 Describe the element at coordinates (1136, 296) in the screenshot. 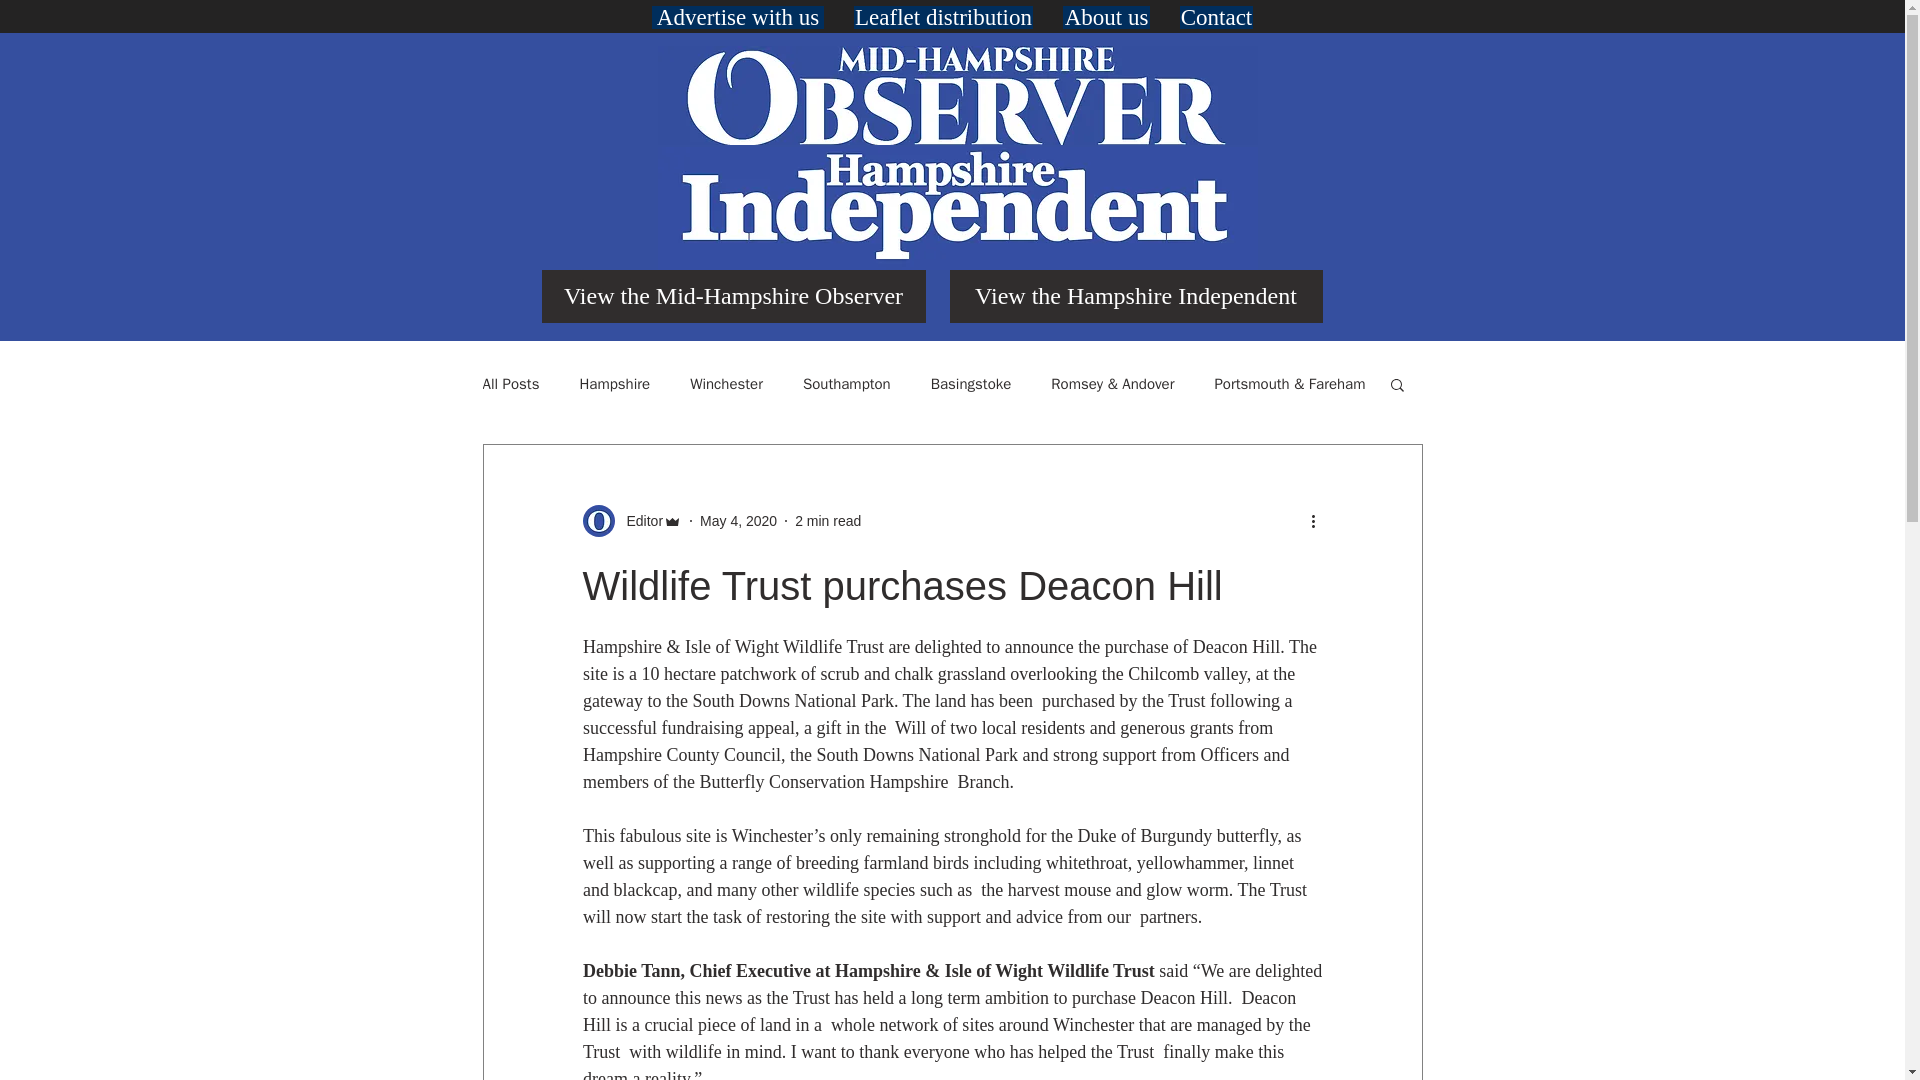

I see `View the Hampshire Independent` at that location.